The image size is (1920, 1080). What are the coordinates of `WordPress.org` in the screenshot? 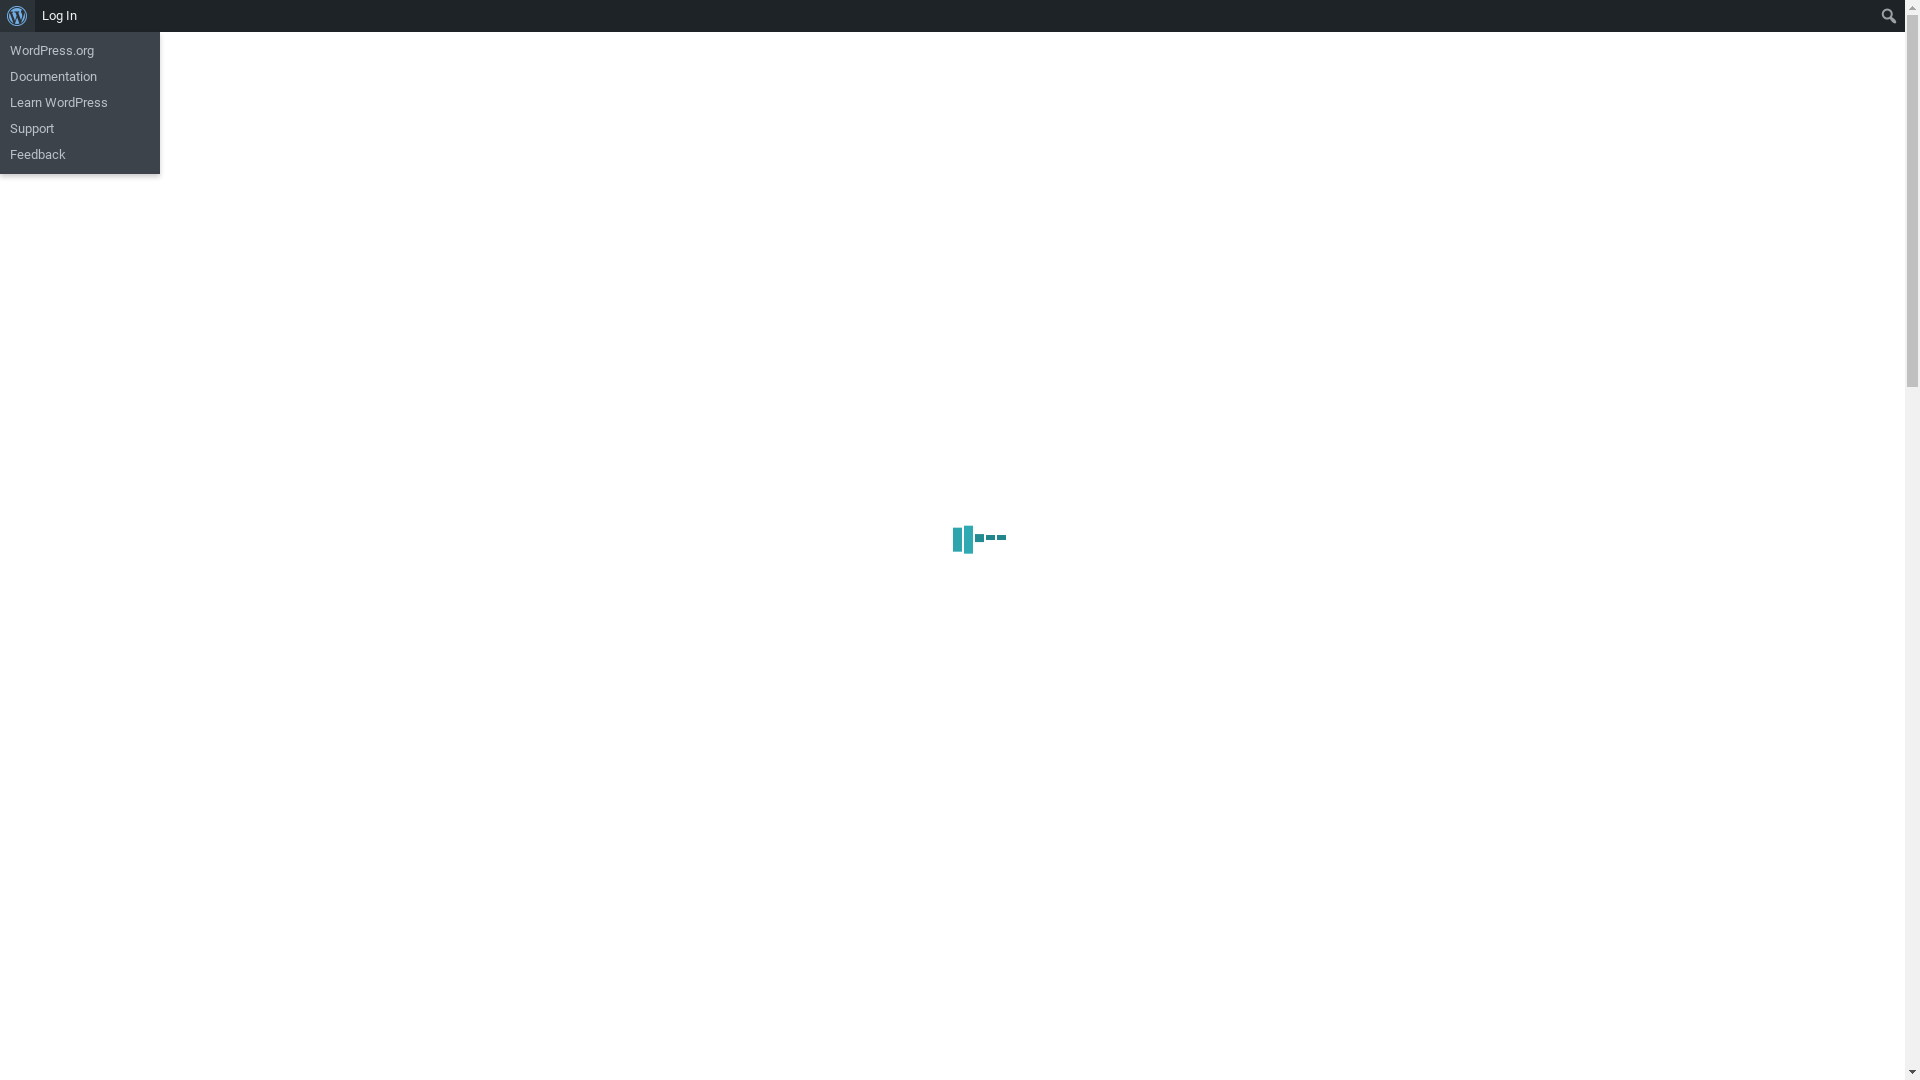 It's located at (80, 51).